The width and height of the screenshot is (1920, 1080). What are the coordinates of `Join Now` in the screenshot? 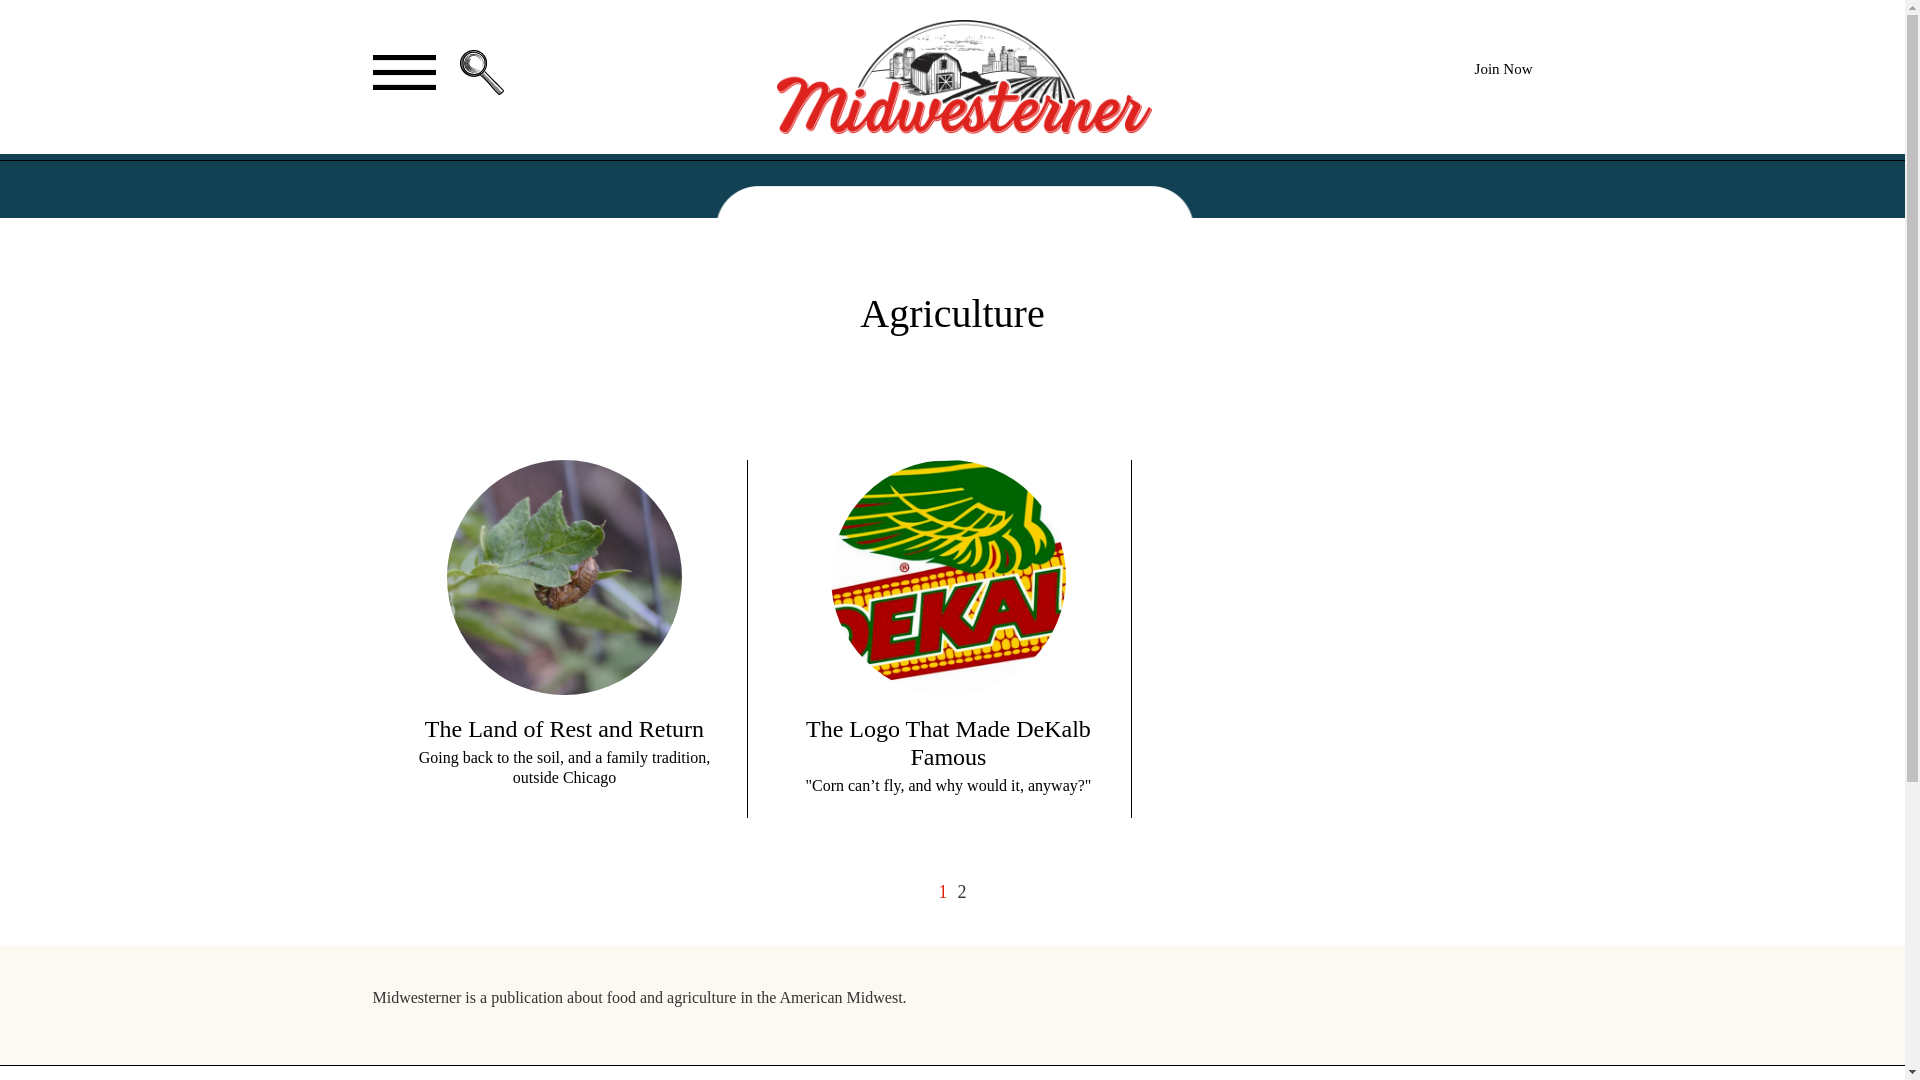 It's located at (1503, 68).